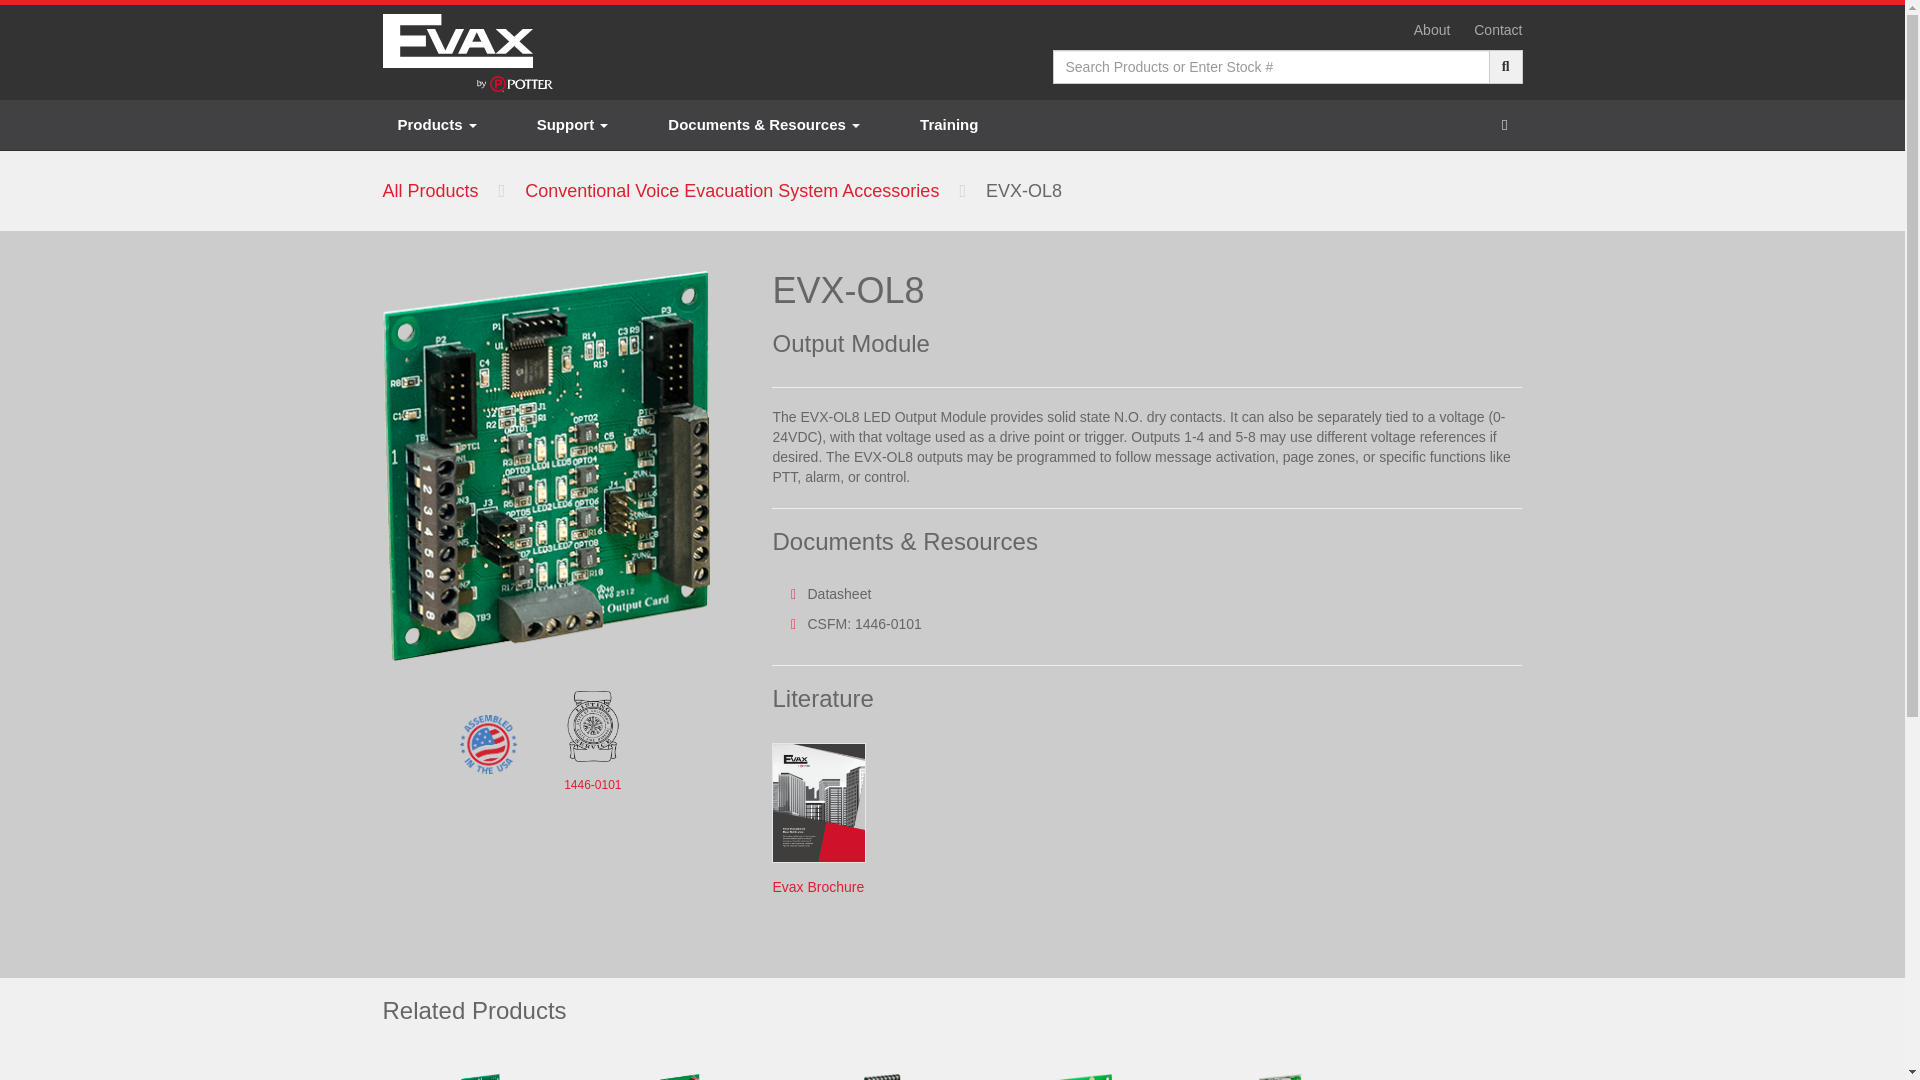 This screenshot has height=1080, width=1920. I want to click on Datasheet, so click(838, 594).